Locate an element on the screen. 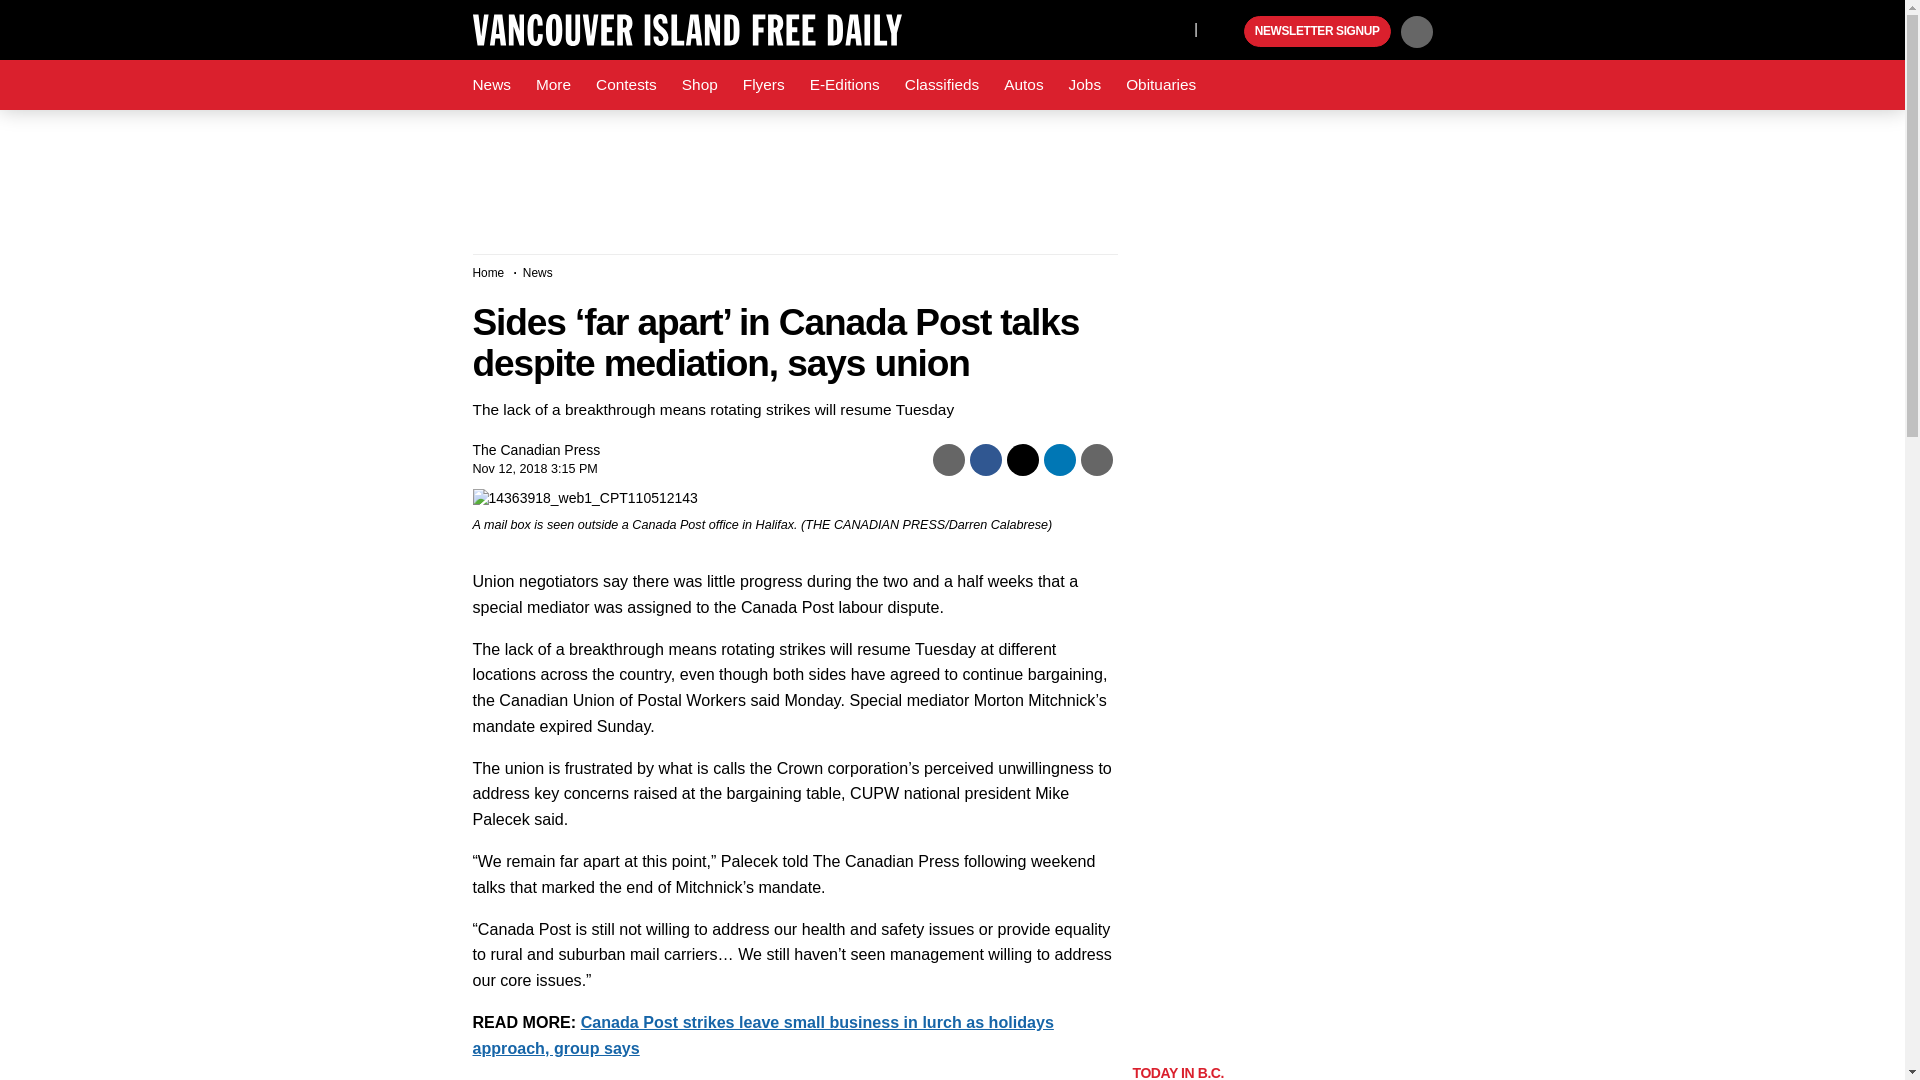 The width and height of the screenshot is (1920, 1080). Black Press Media is located at coordinates (1226, 32).